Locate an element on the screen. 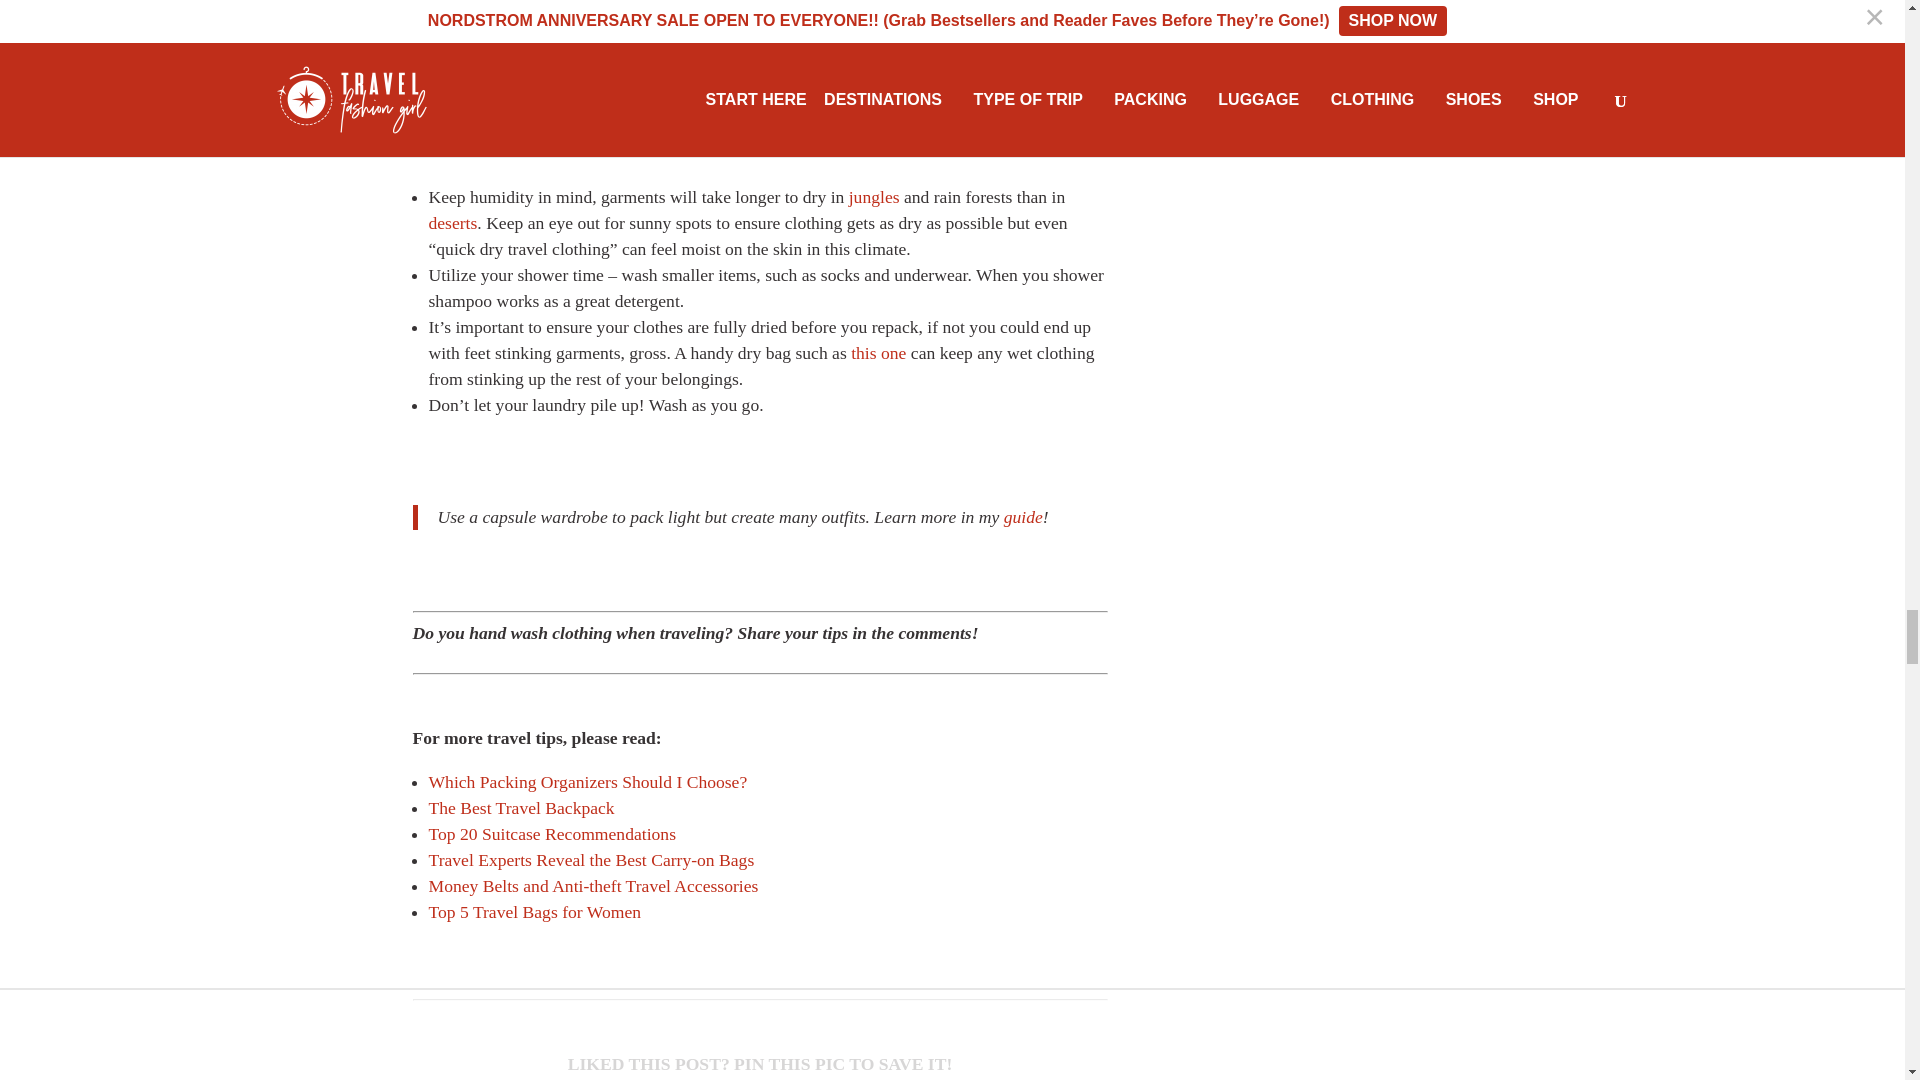 The height and width of the screenshot is (1080, 1920). What to Pack for Desert Adventures, Safaris, and other Trips is located at coordinates (452, 222).